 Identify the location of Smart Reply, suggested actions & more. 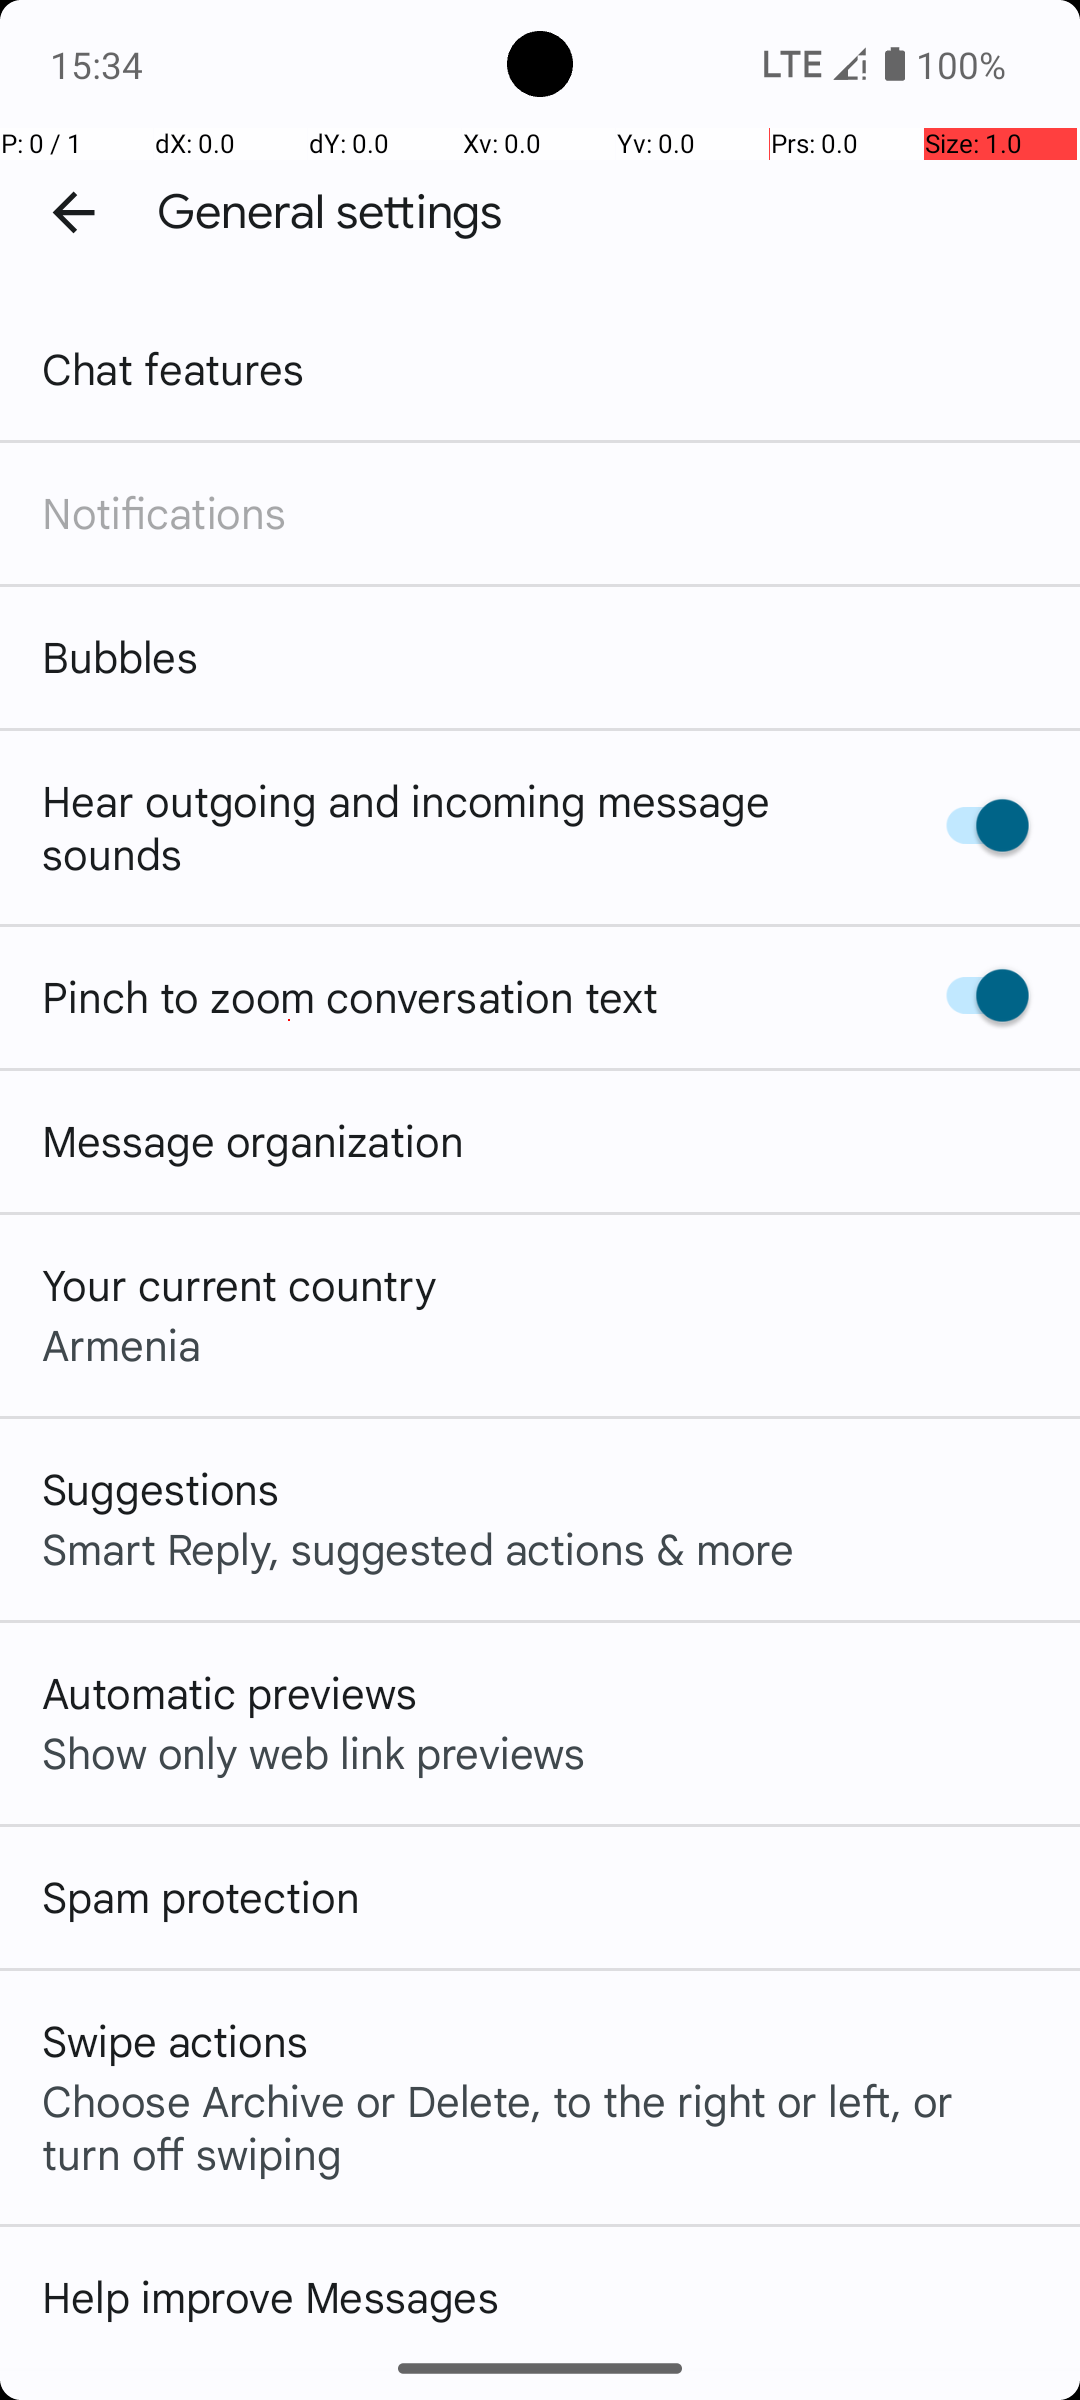
(418, 1548).